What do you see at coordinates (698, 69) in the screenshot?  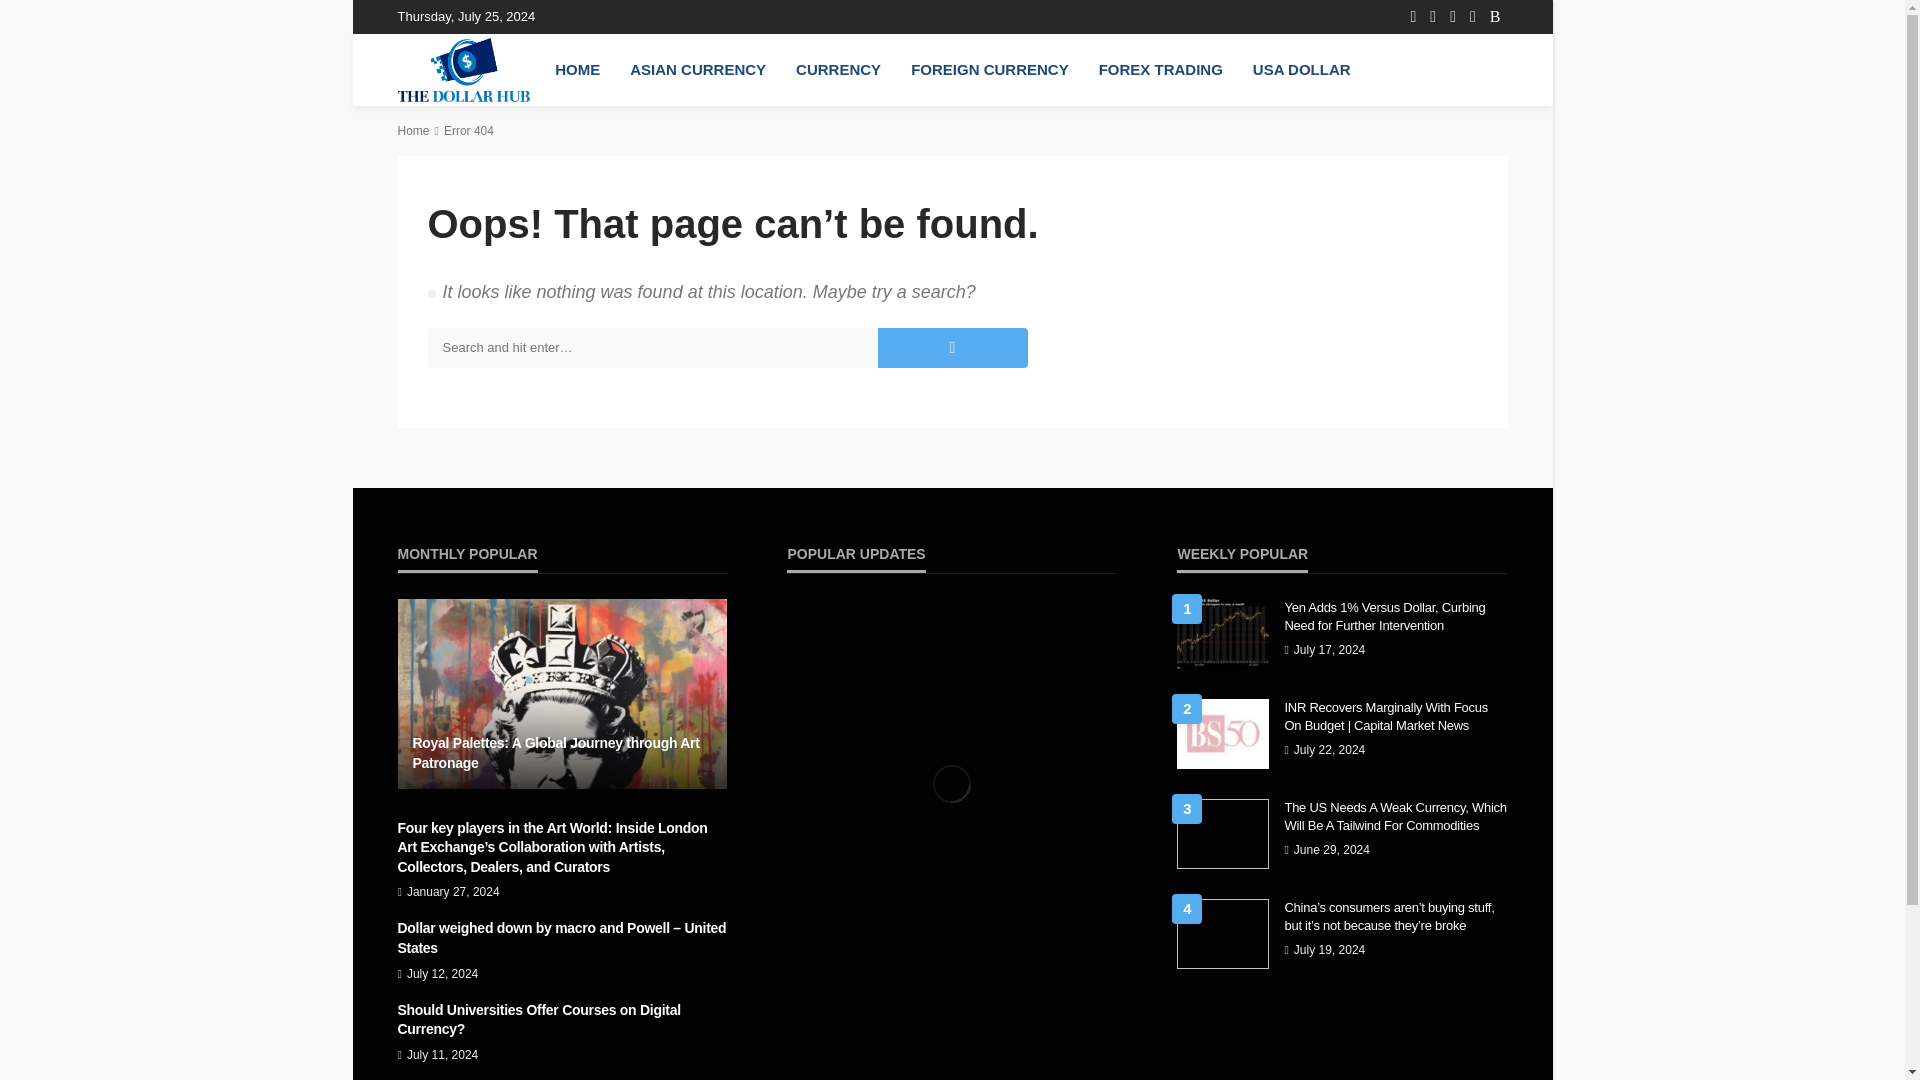 I see `ASIAN CURRENCY` at bounding box center [698, 69].